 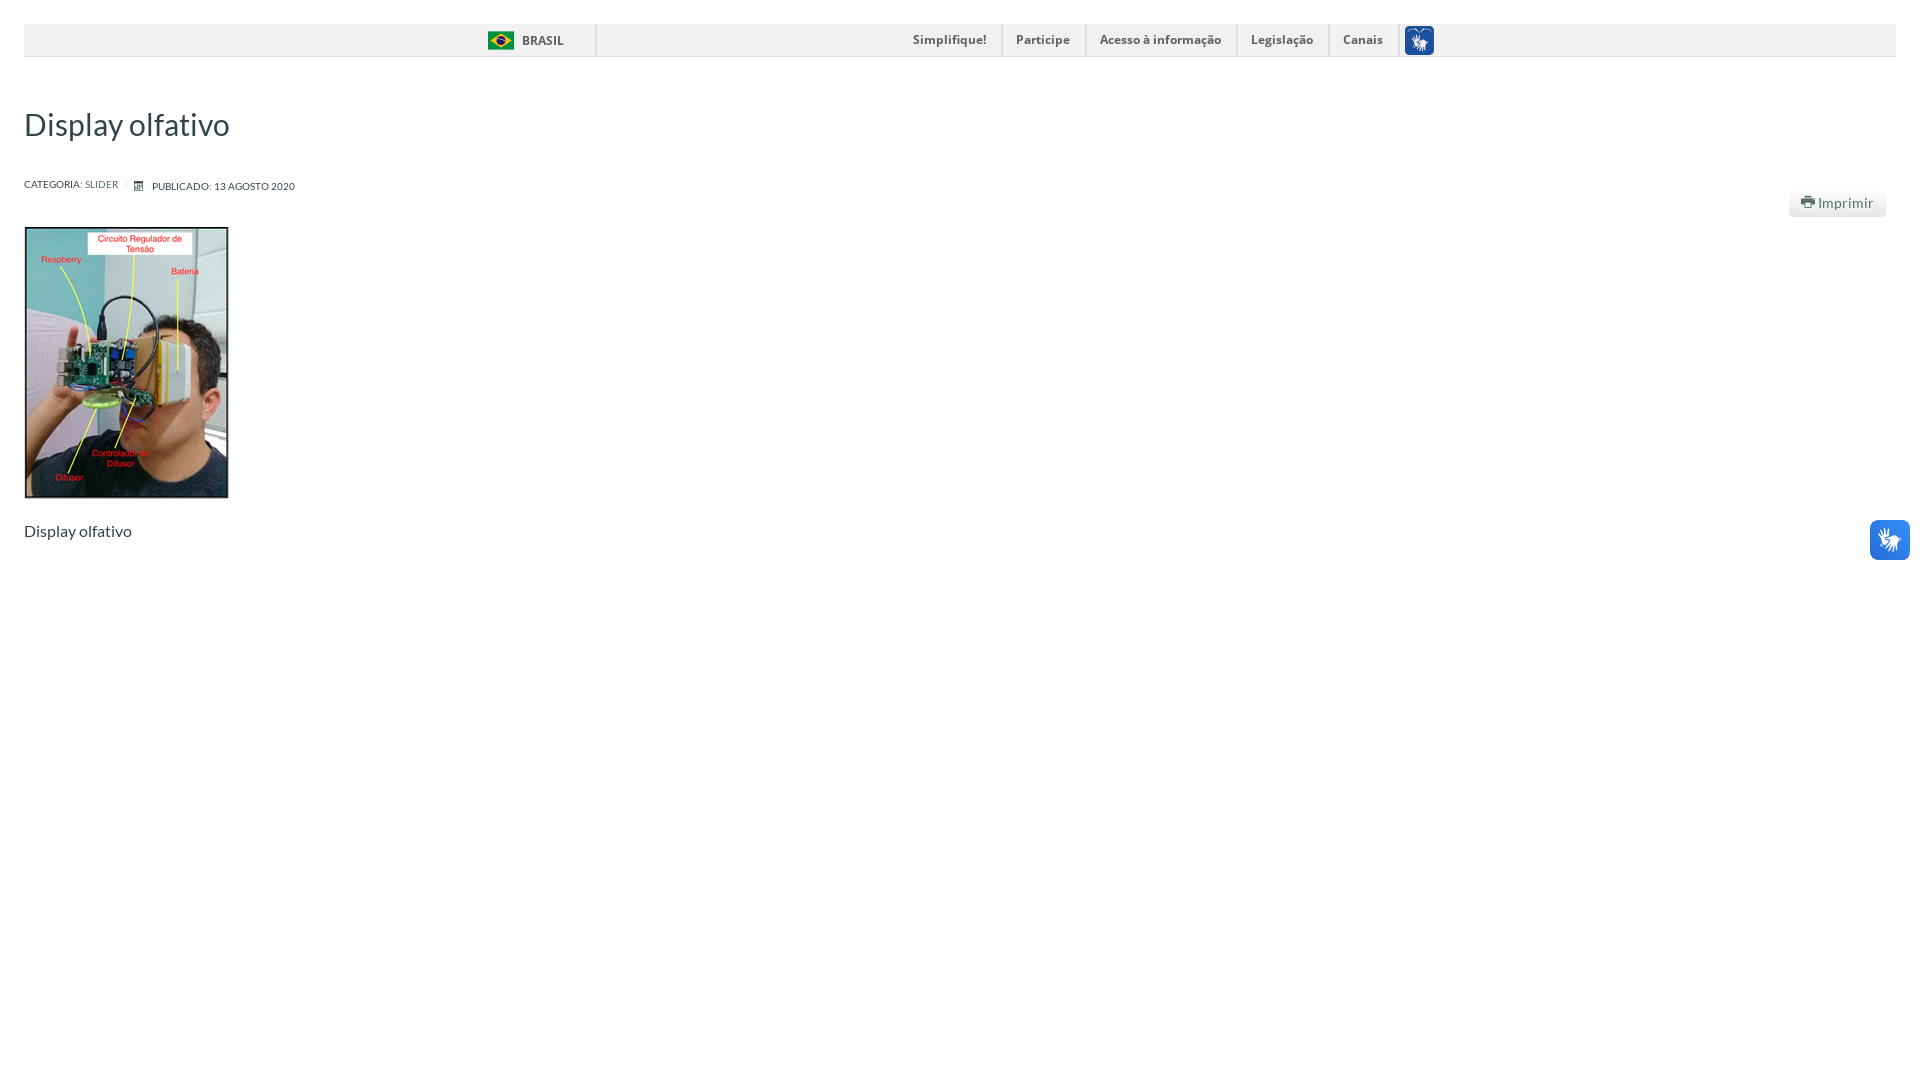 I want to click on Imprimir, so click(x=1838, y=202).